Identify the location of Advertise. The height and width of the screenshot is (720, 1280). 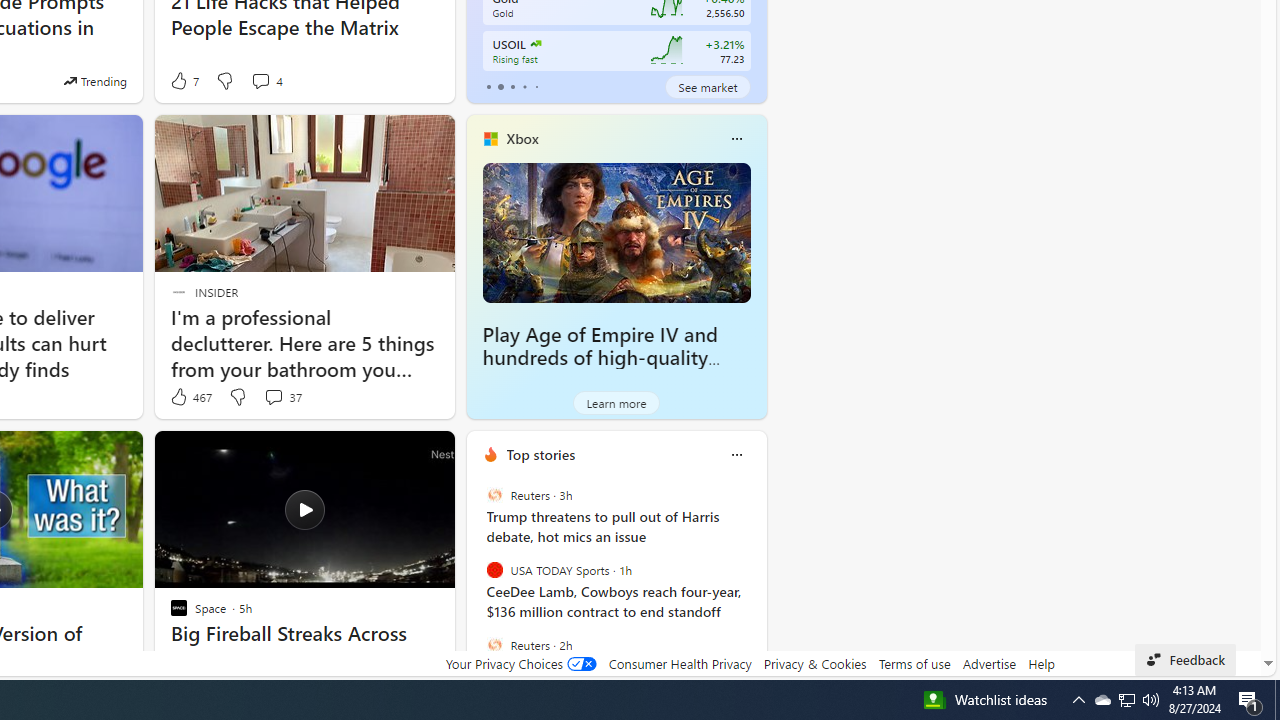
(990, 663).